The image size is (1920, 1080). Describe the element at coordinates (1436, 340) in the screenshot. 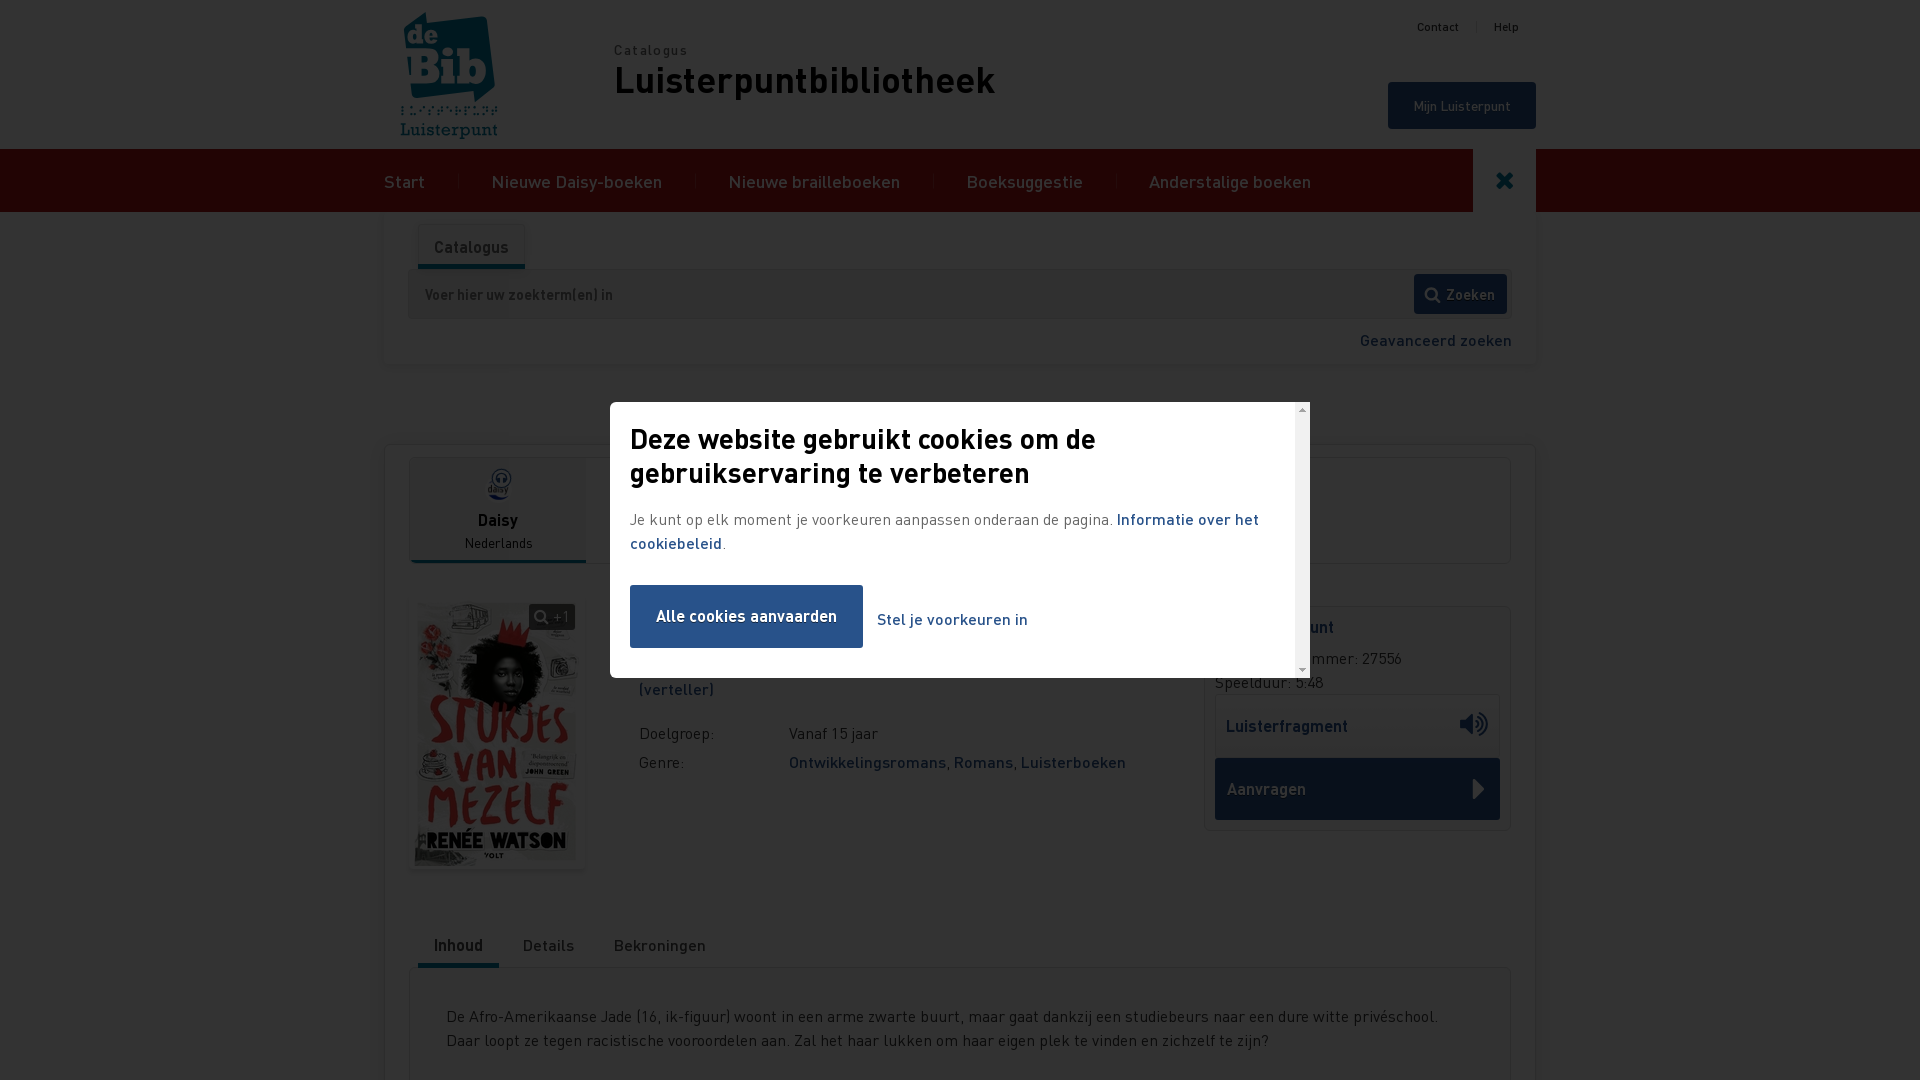

I see `Geavanceerd zoeken` at that location.